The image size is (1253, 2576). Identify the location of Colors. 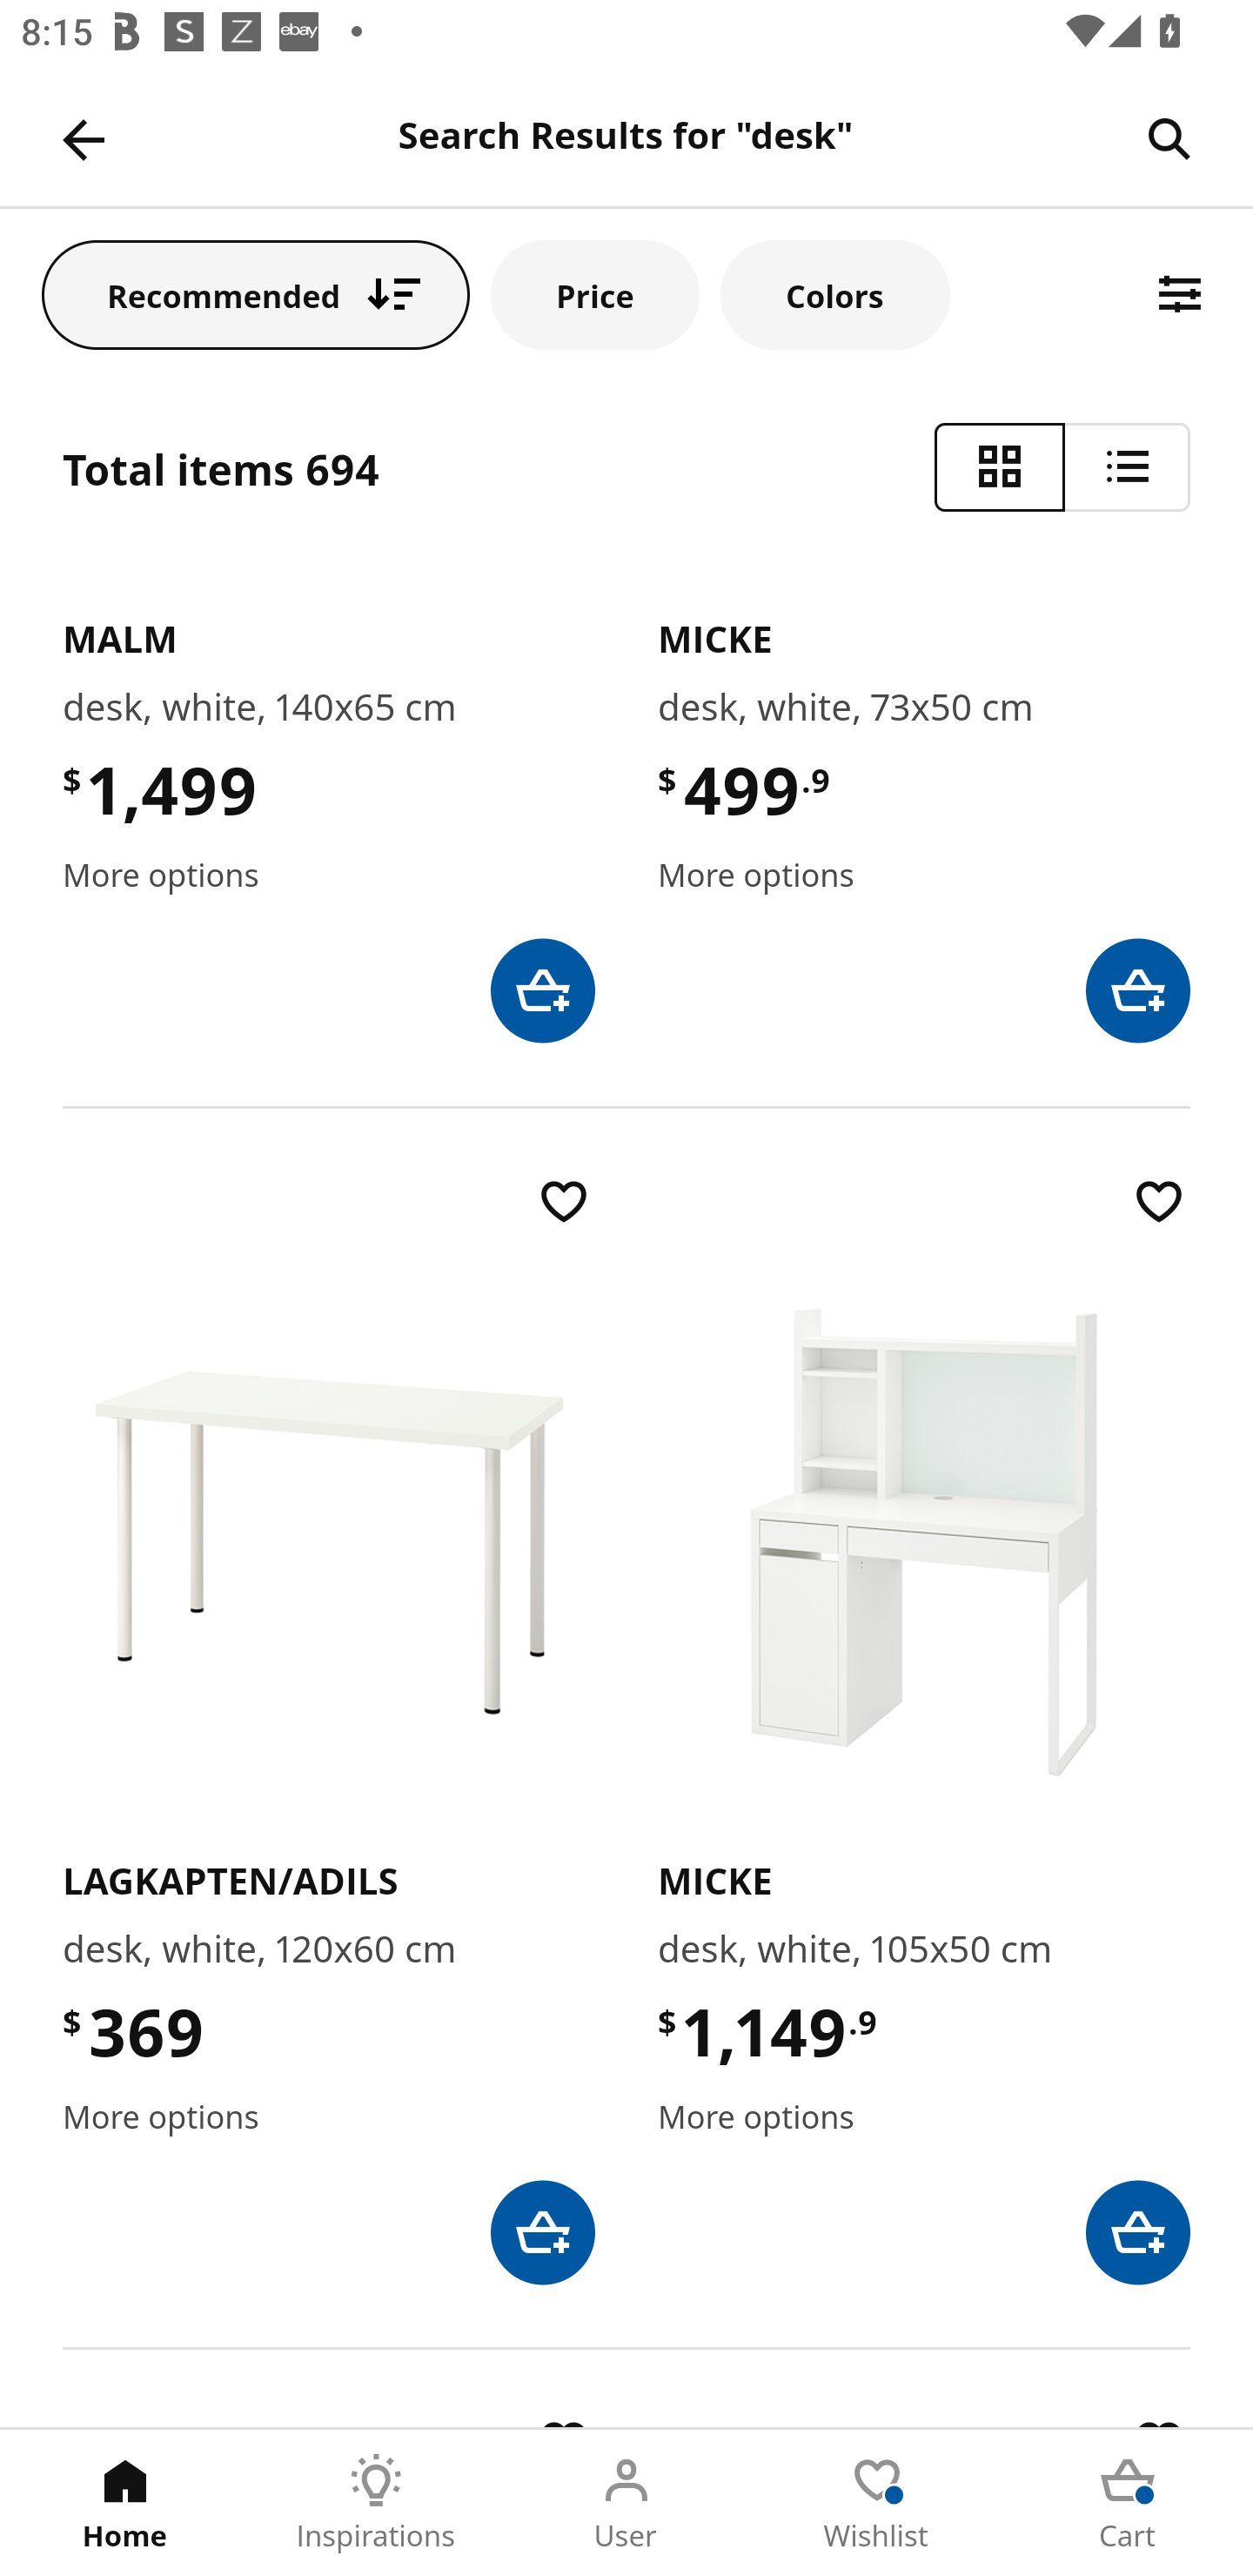
(834, 294).